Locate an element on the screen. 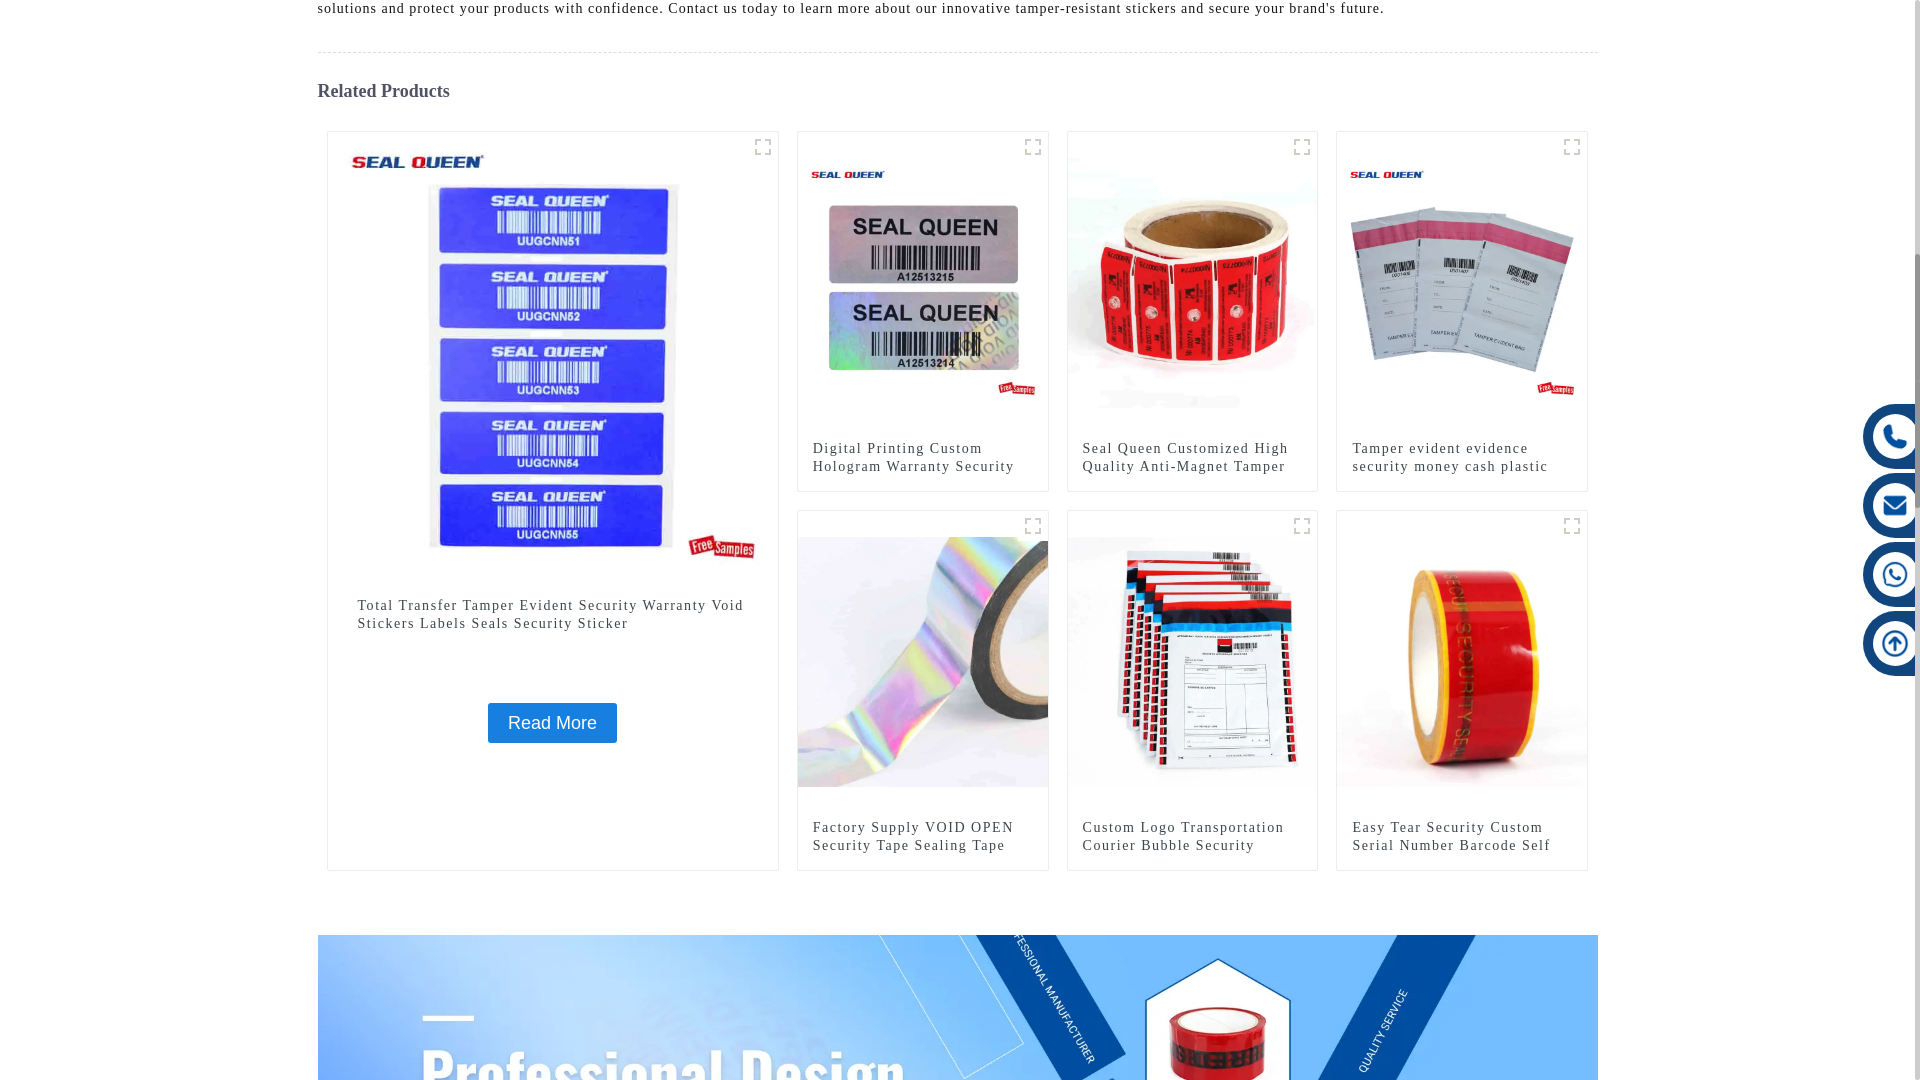 This screenshot has width=1920, height=1080. Read More is located at coordinates (552, 723).